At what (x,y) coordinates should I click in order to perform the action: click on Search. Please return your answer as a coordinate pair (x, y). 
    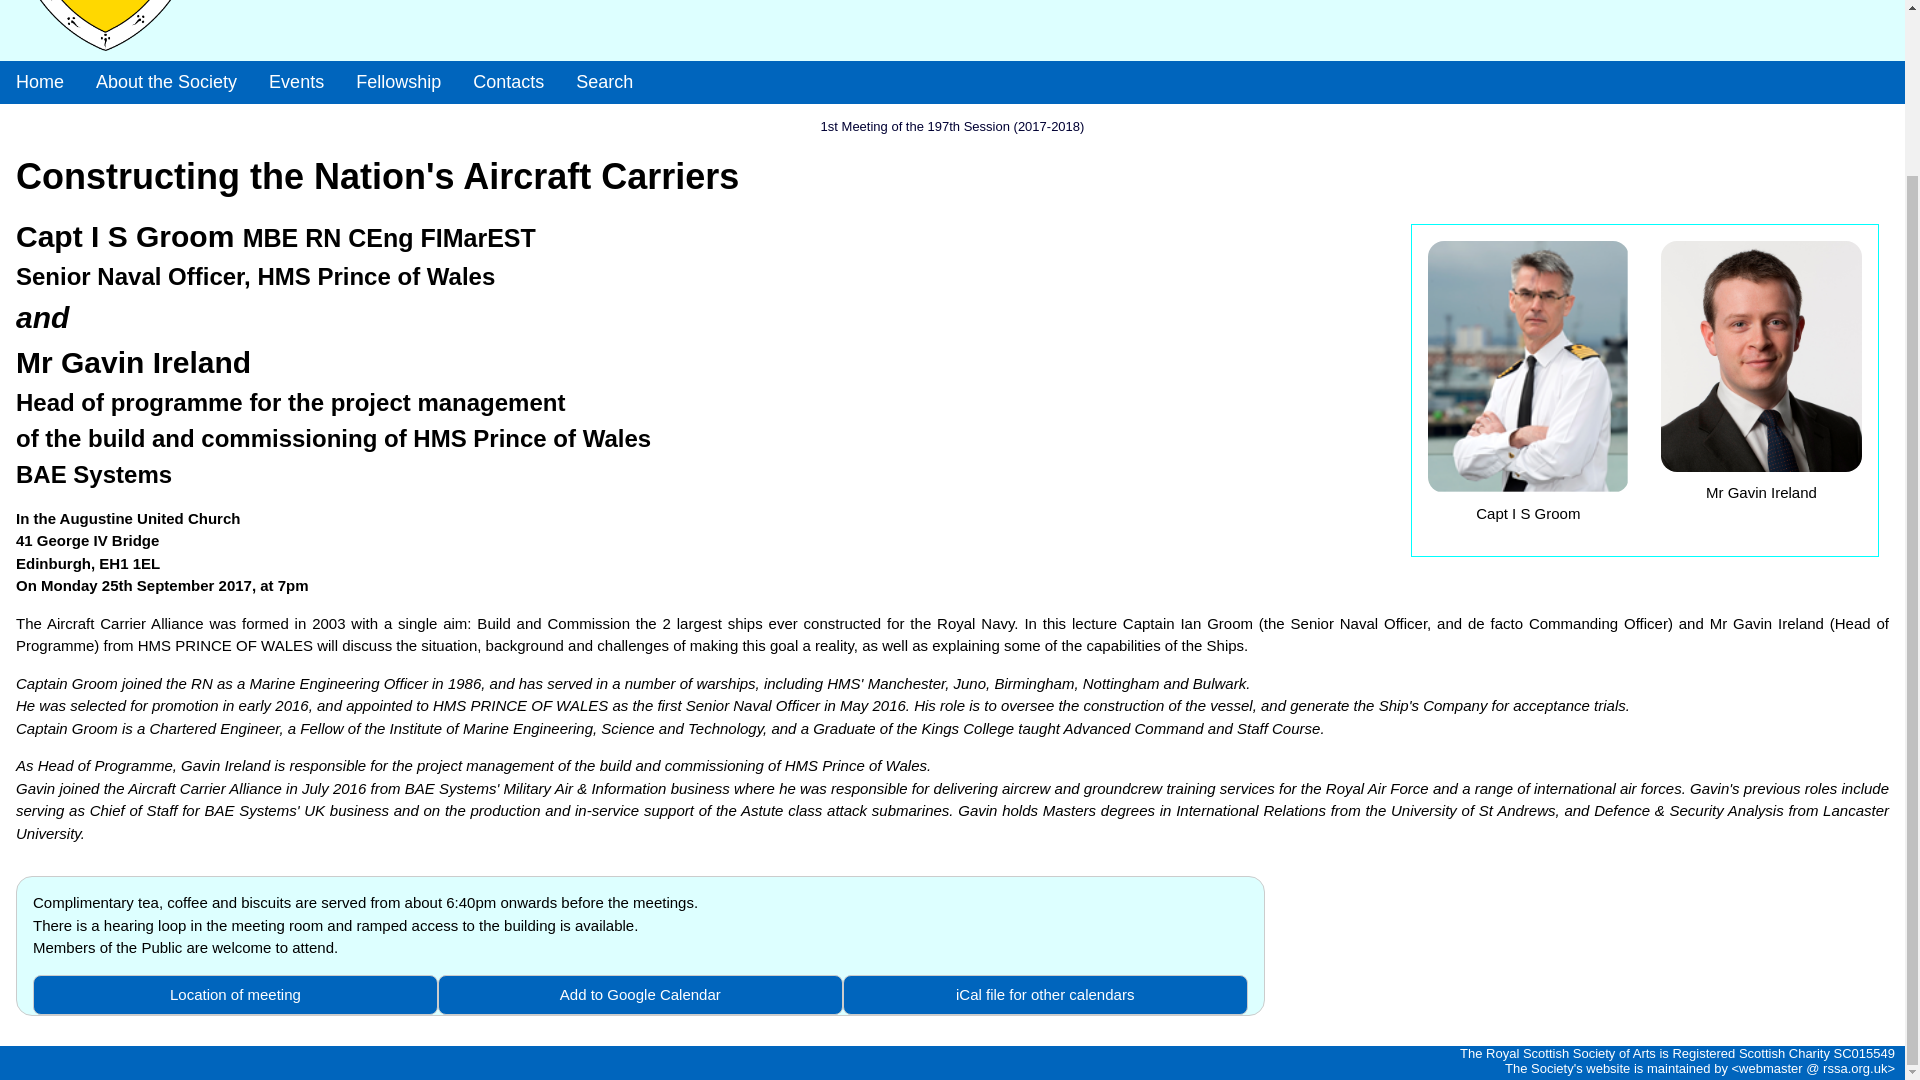
    Looking at the image, I should click on (604, 82).